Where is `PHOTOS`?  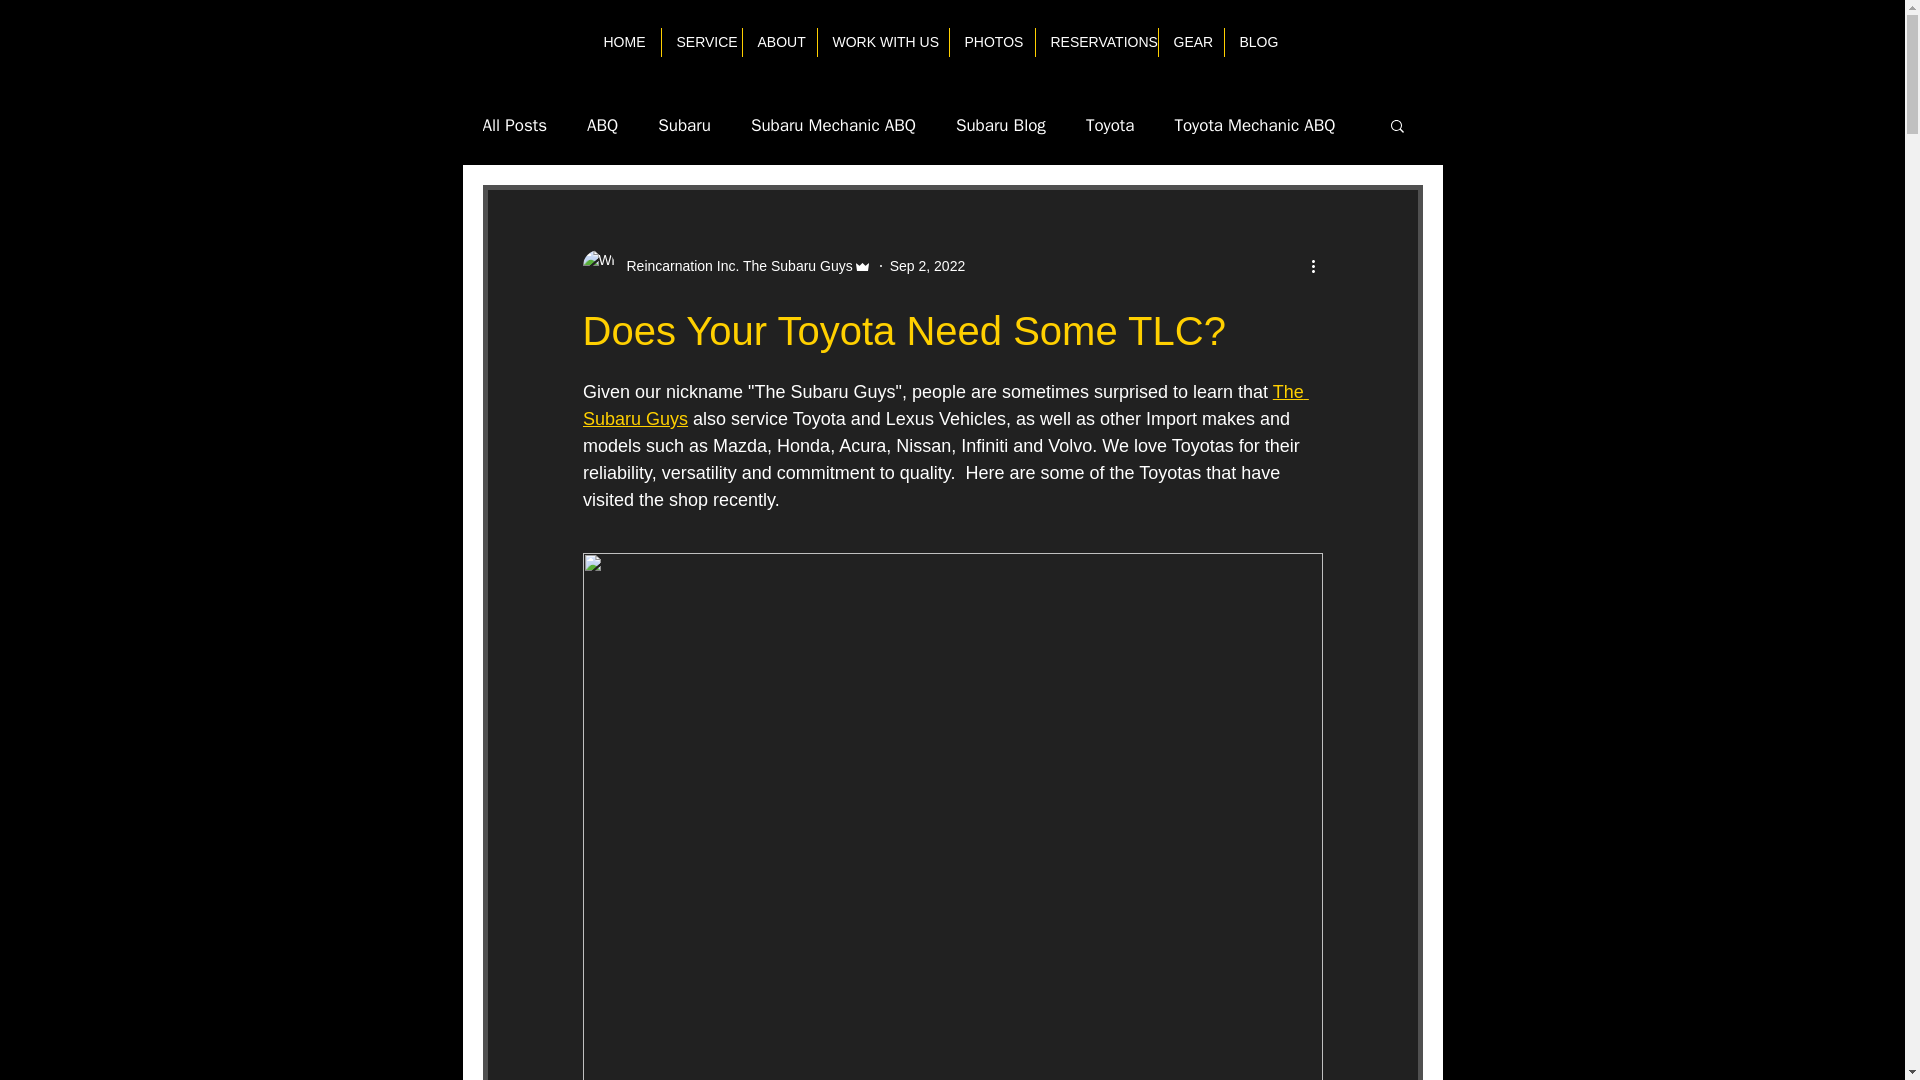
PHOTOS is located at coordinates (992, 42).